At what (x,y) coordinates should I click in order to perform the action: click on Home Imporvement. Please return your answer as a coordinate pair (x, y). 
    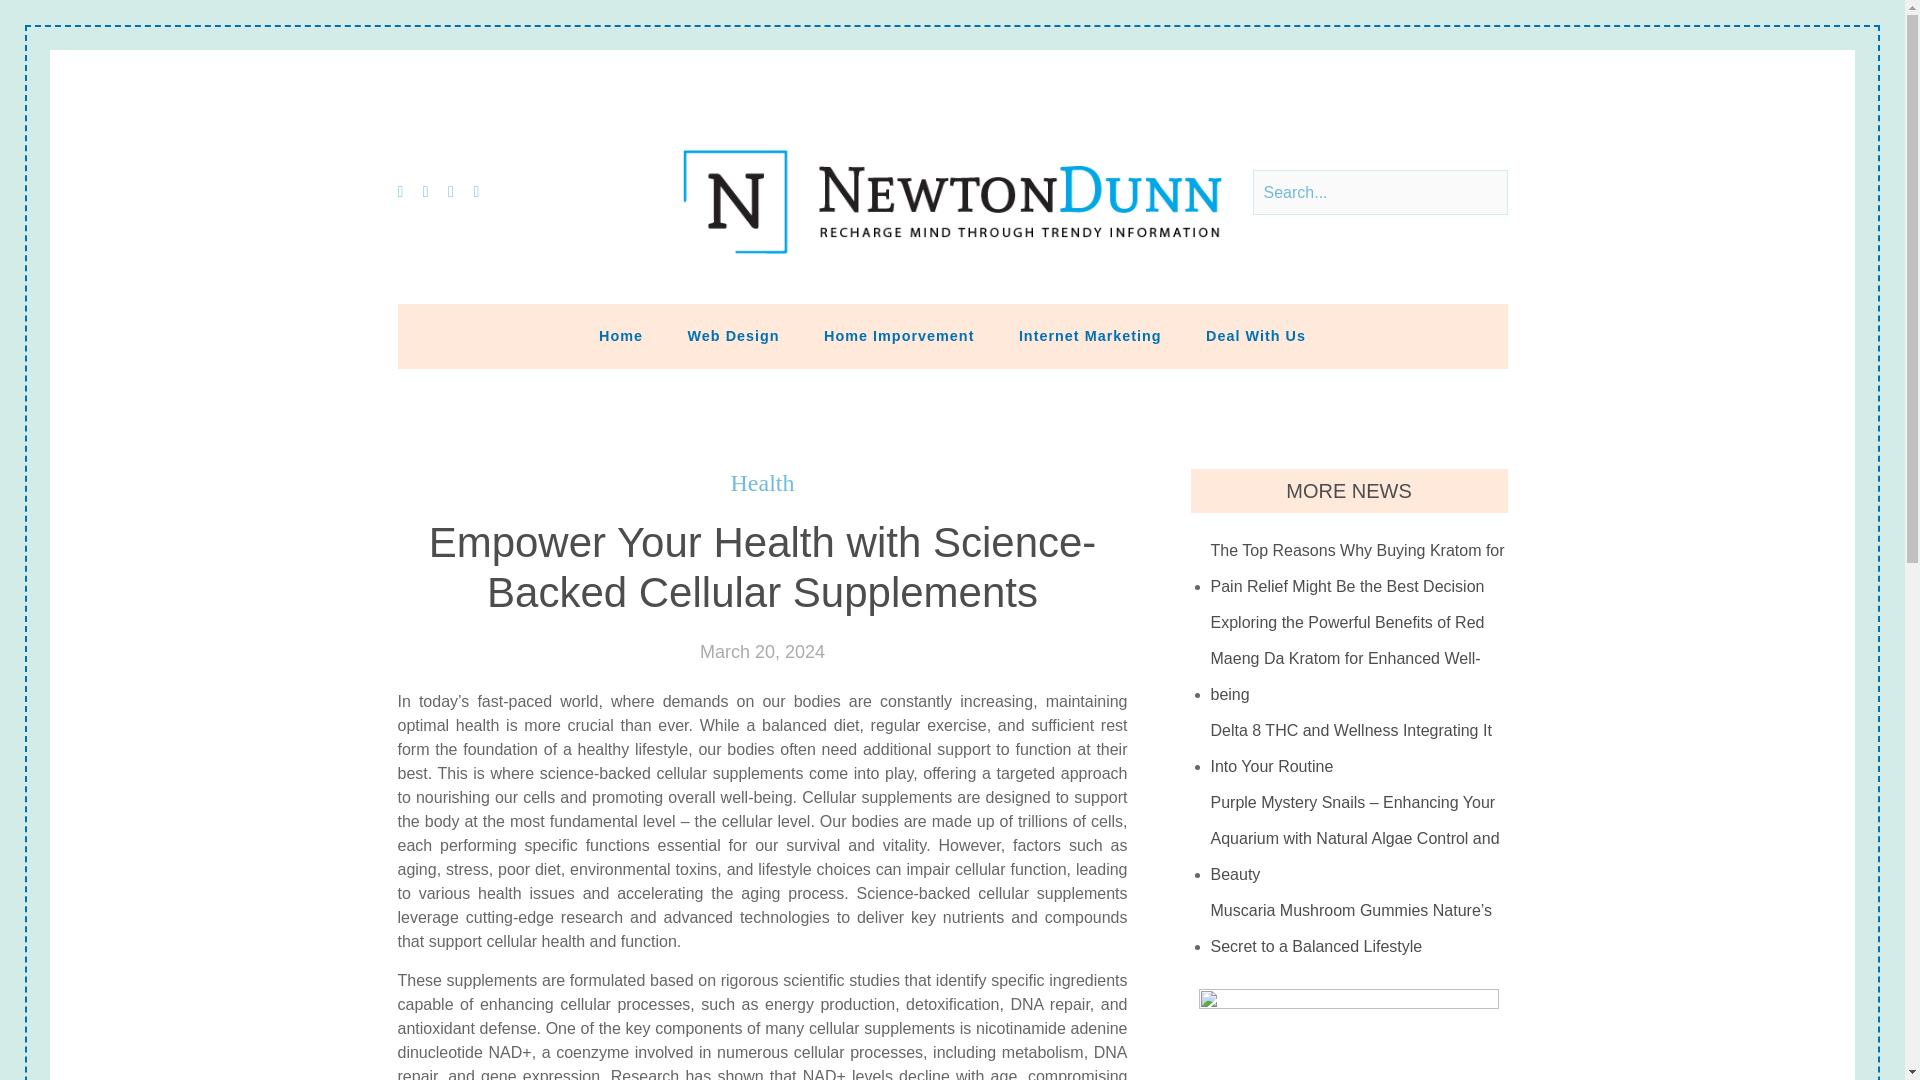
    Looking at the image, I should click on (899, 336).